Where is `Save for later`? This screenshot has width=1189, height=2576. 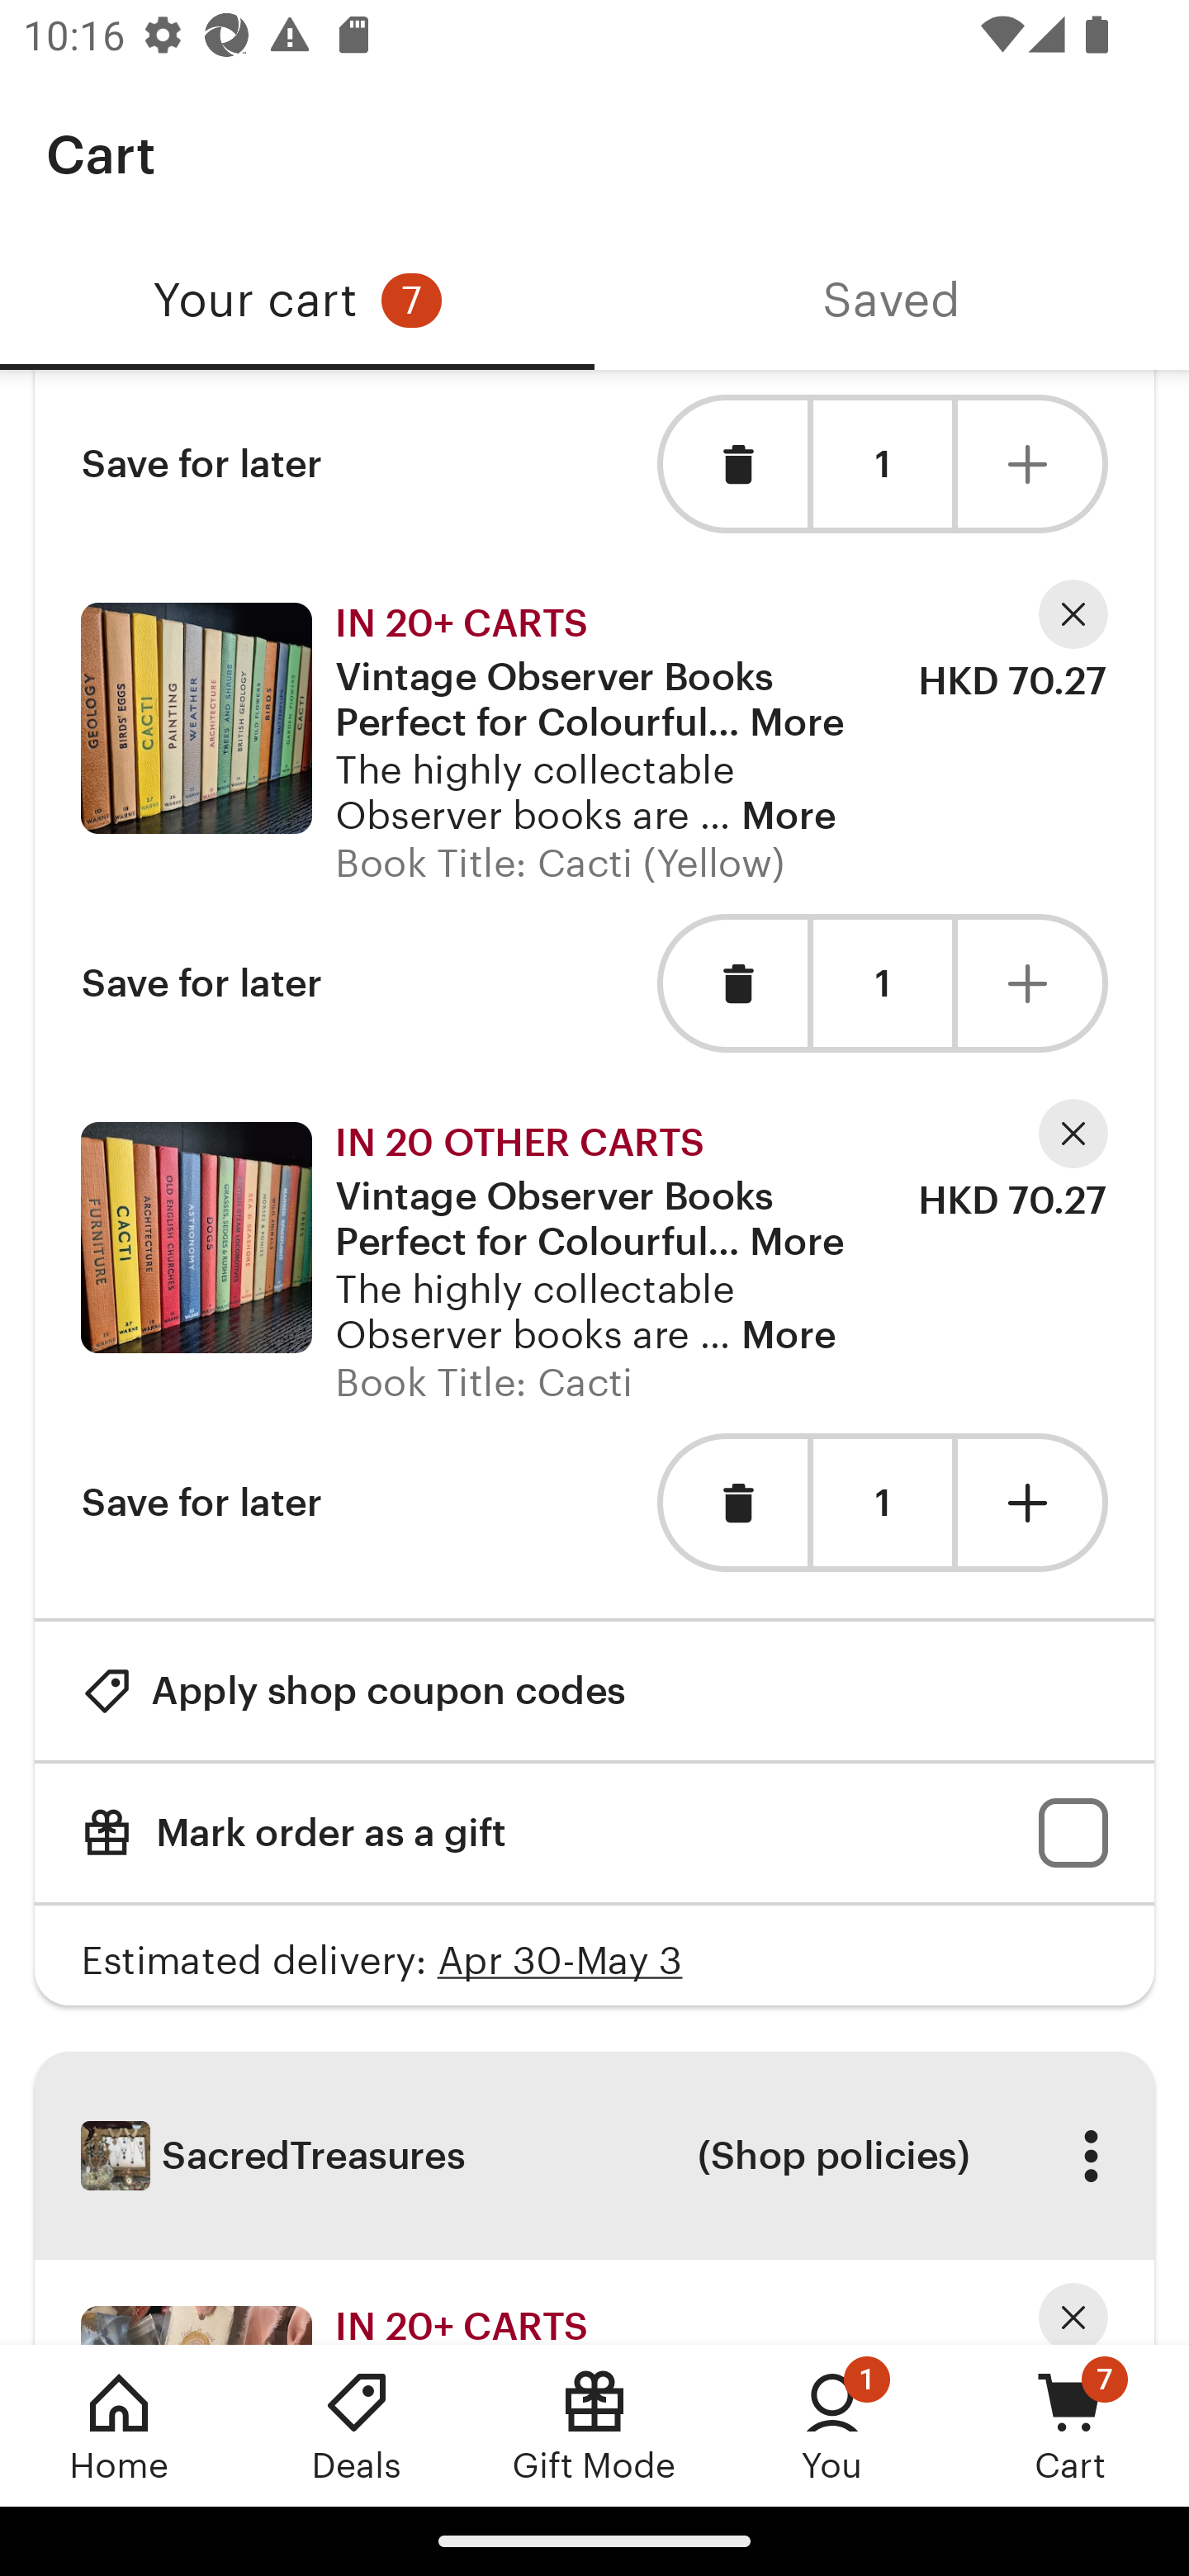
Save for later is located at coordinates (201, 463).